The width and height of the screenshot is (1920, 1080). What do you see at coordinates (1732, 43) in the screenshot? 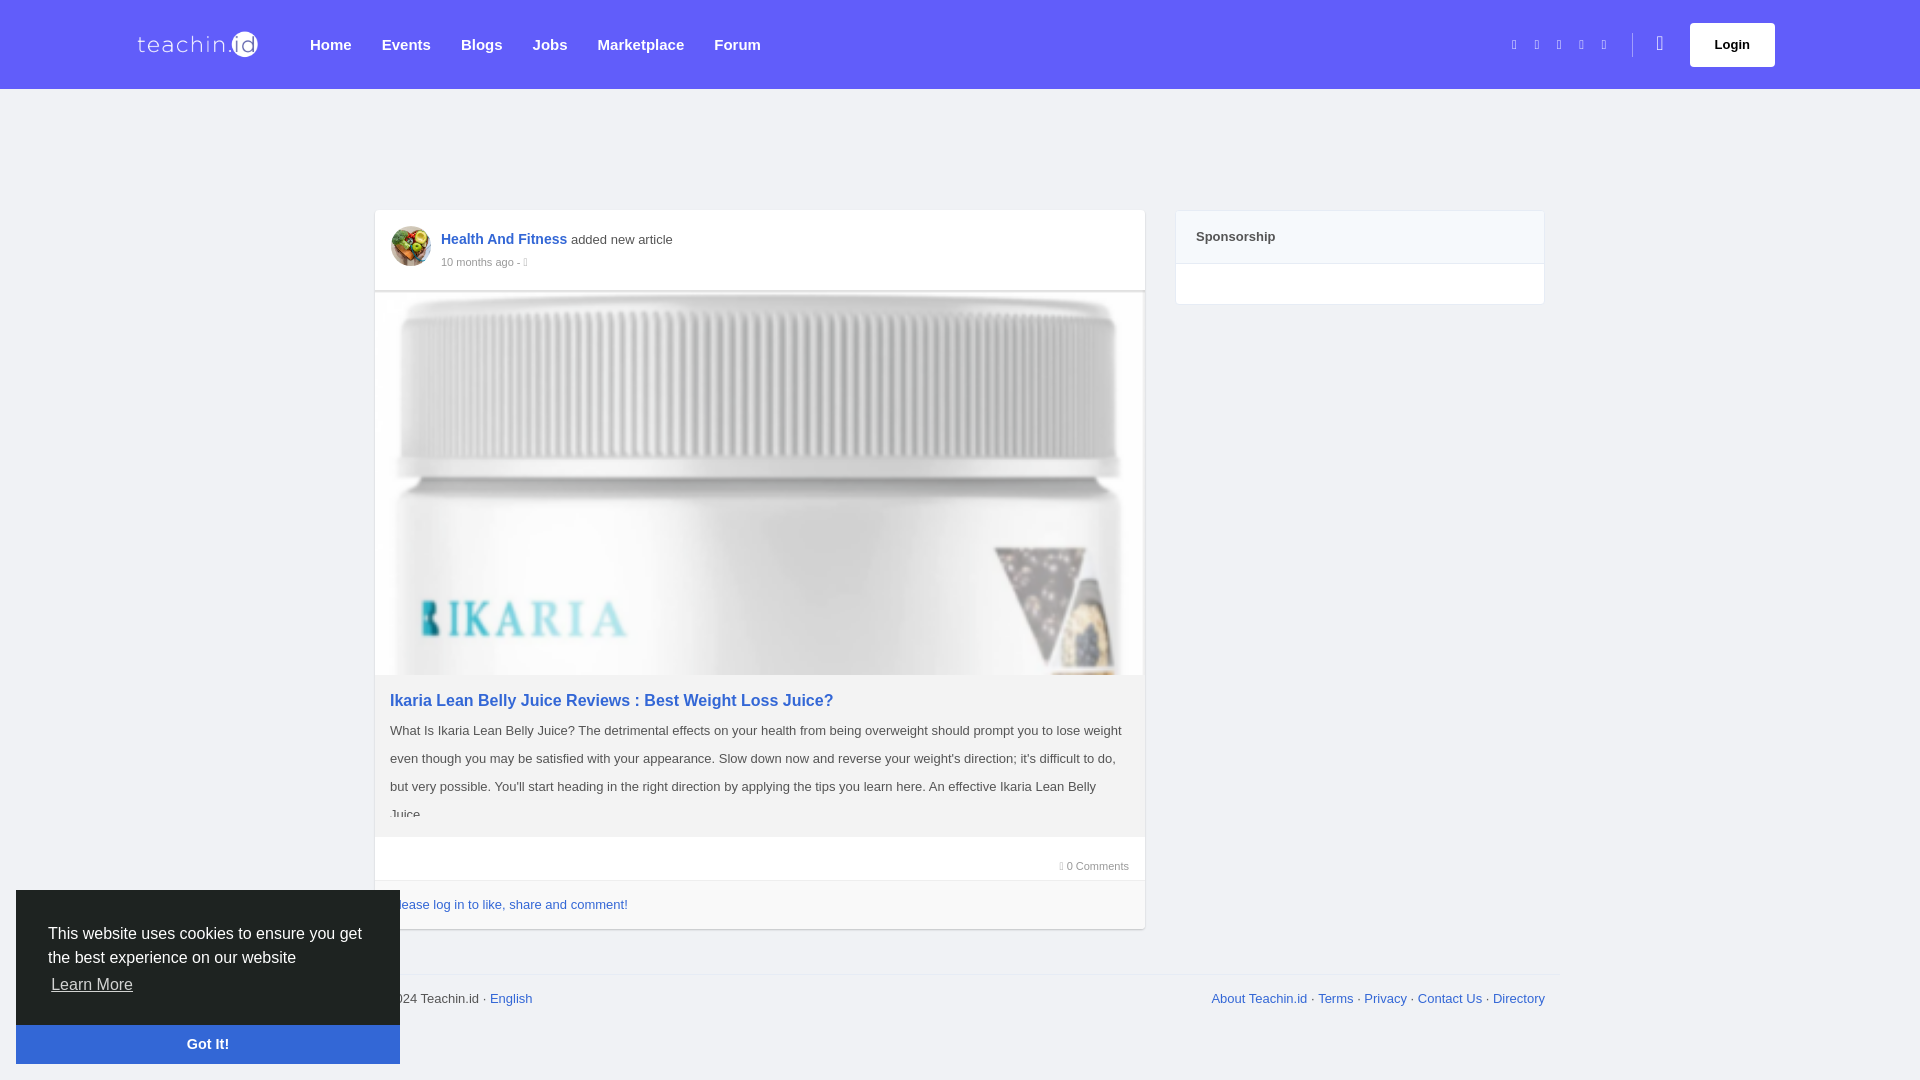
I see `Login` at bounding box center [1732, 43].